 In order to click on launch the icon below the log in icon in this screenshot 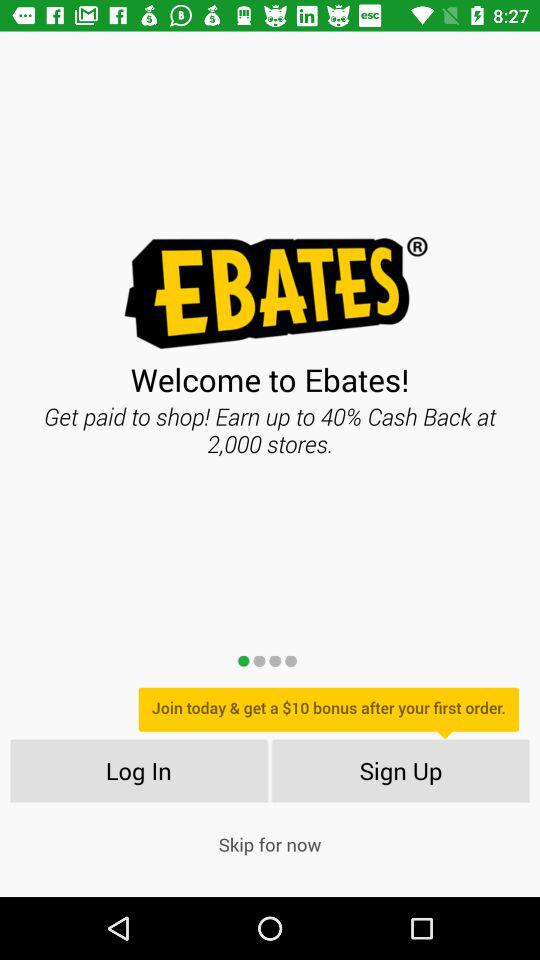, I will do `click(270, 844)`.